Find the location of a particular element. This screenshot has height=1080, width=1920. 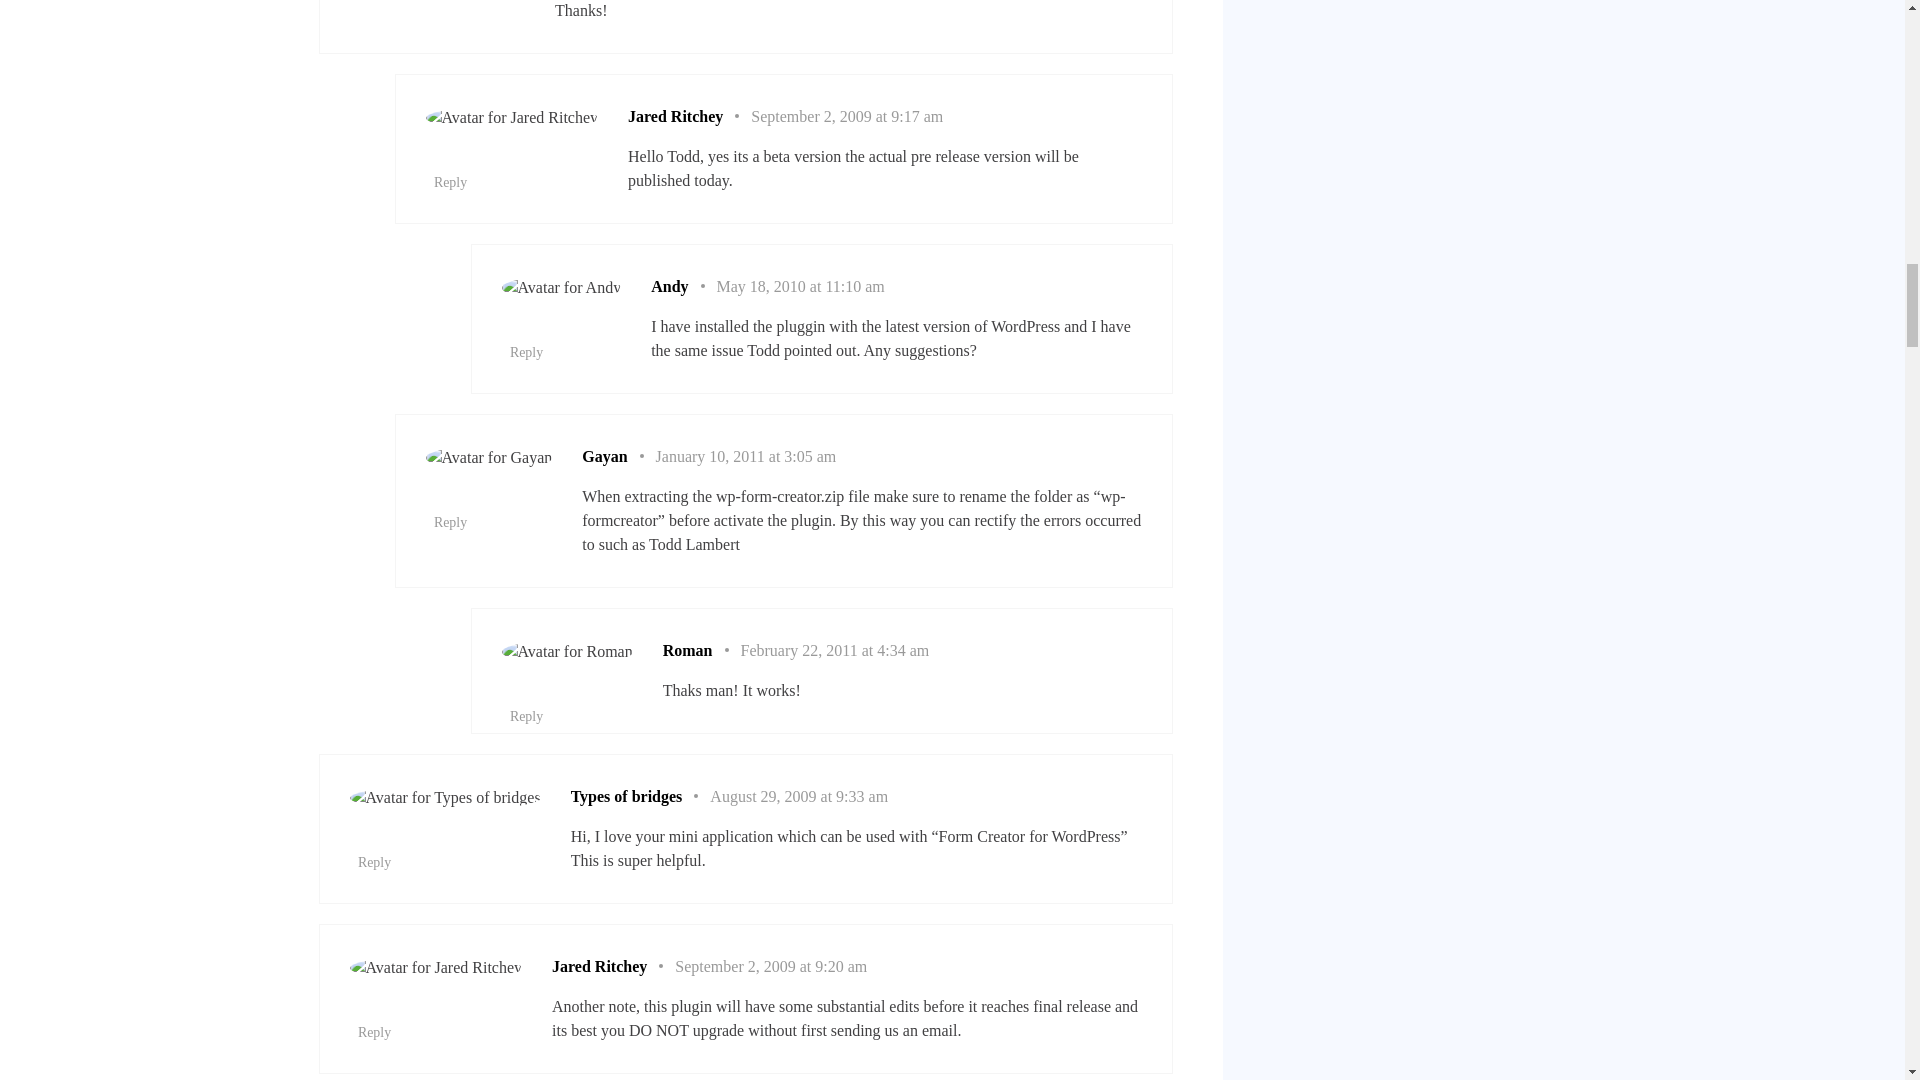

September 2, 2009 at 9:20 am is located at coordinates (771, 966).